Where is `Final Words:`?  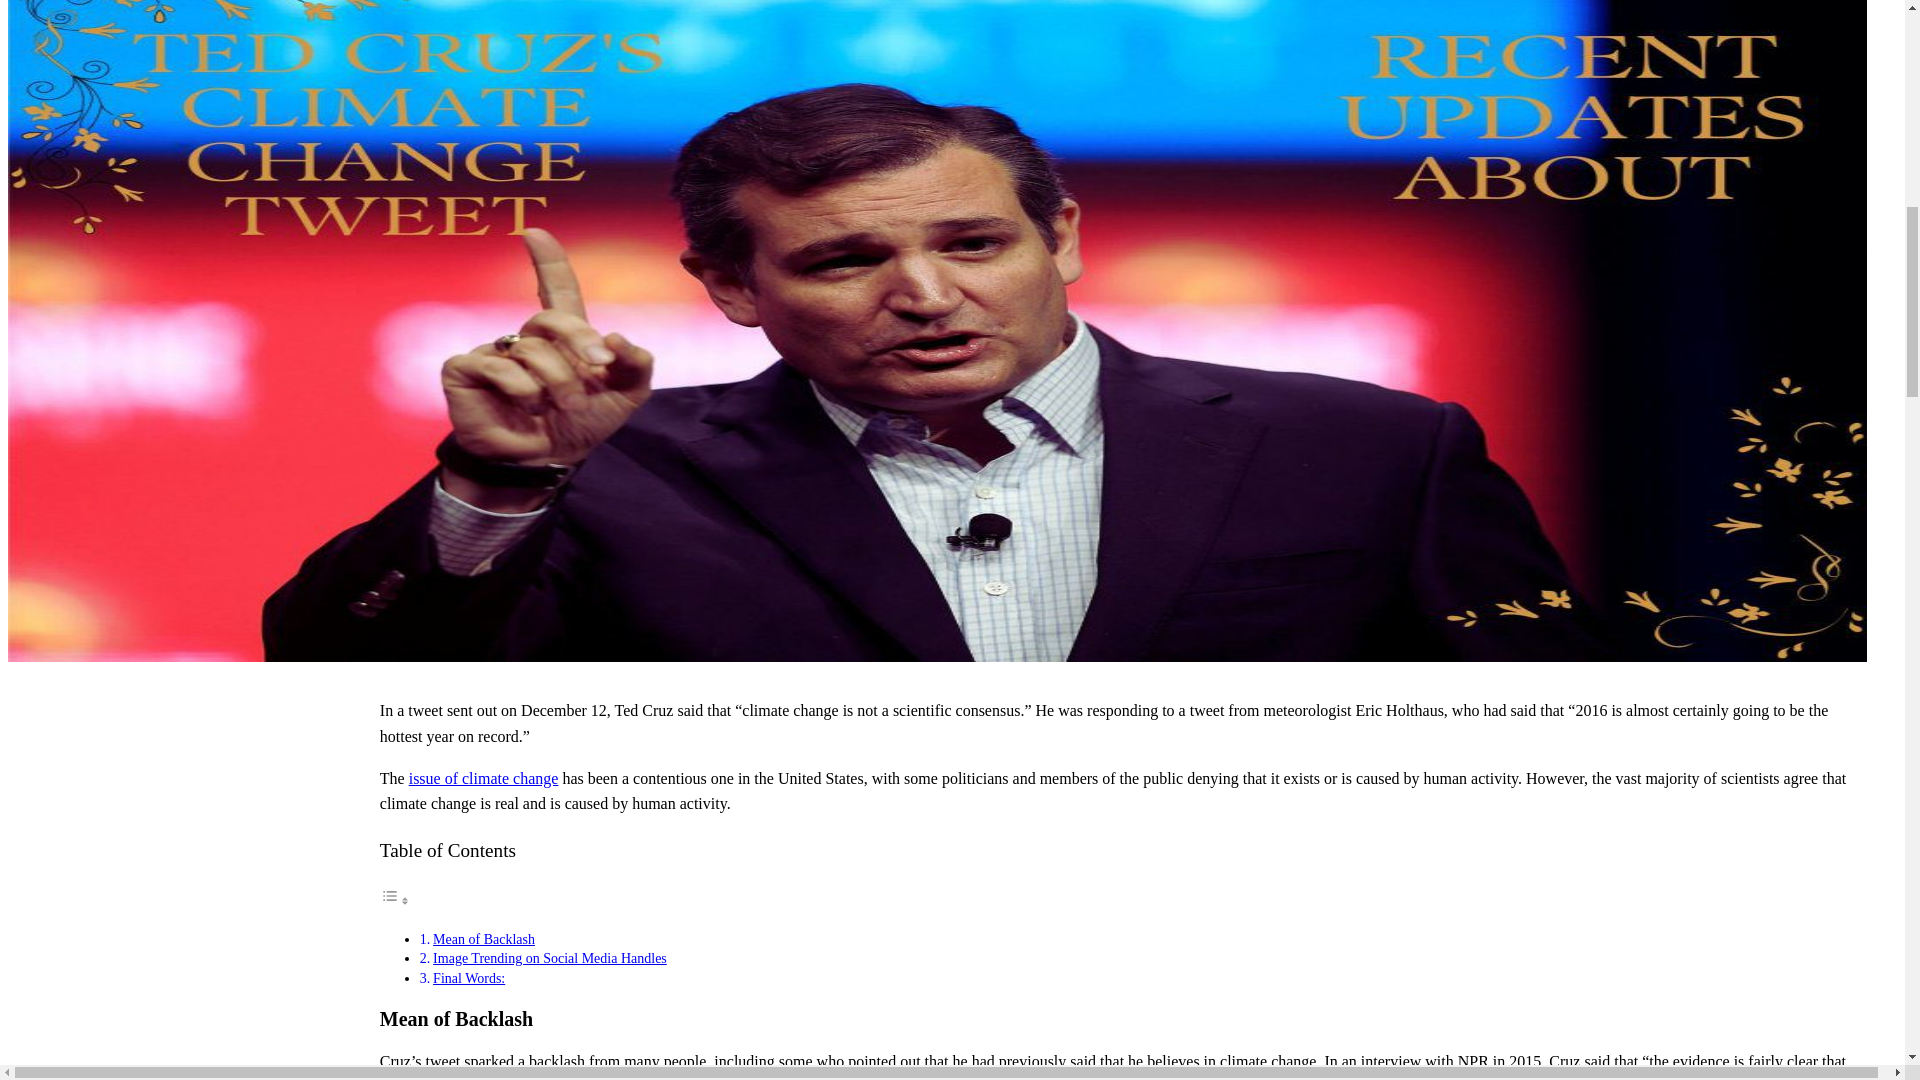
Final Words: is located at coordinates (468, 978).